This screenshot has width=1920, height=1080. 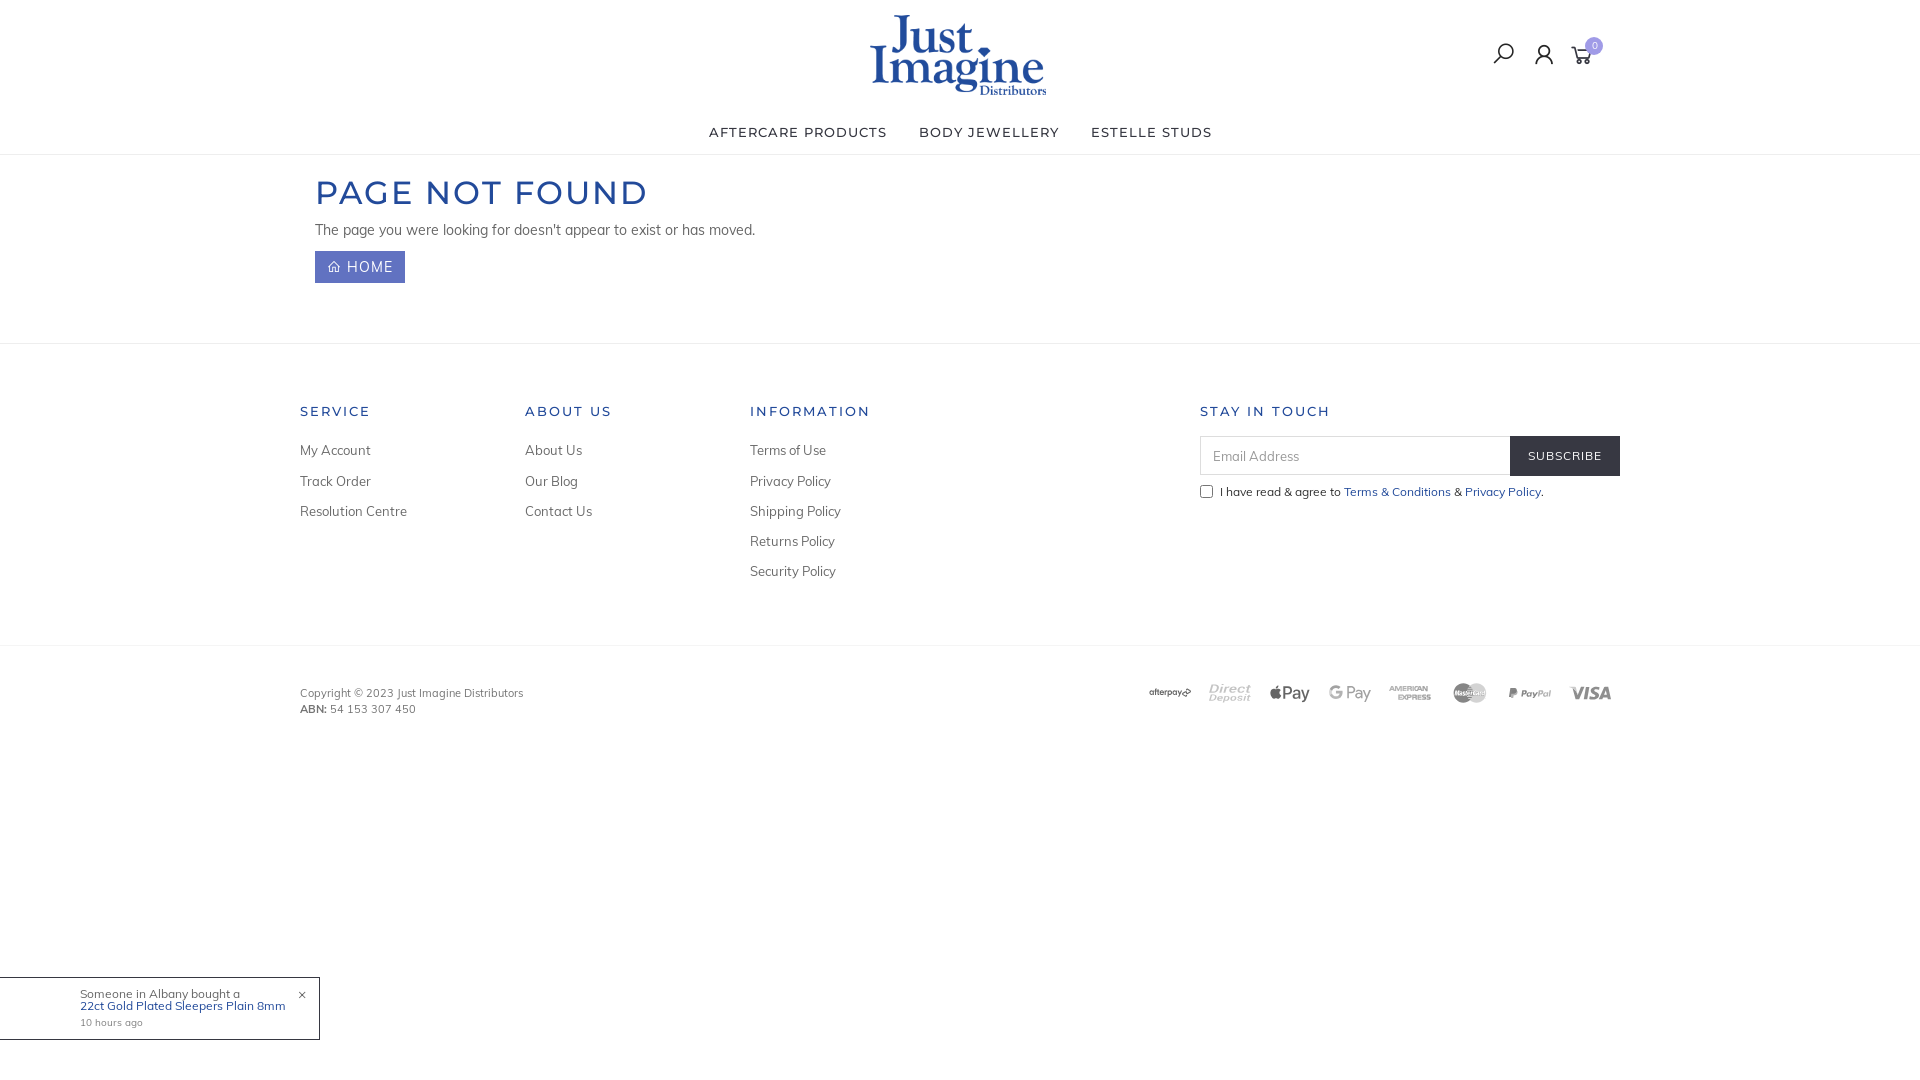 What do you see at coordinates (840, 571) in the screenshot?
I see `Security Policy` at bounding box center [840, 571].